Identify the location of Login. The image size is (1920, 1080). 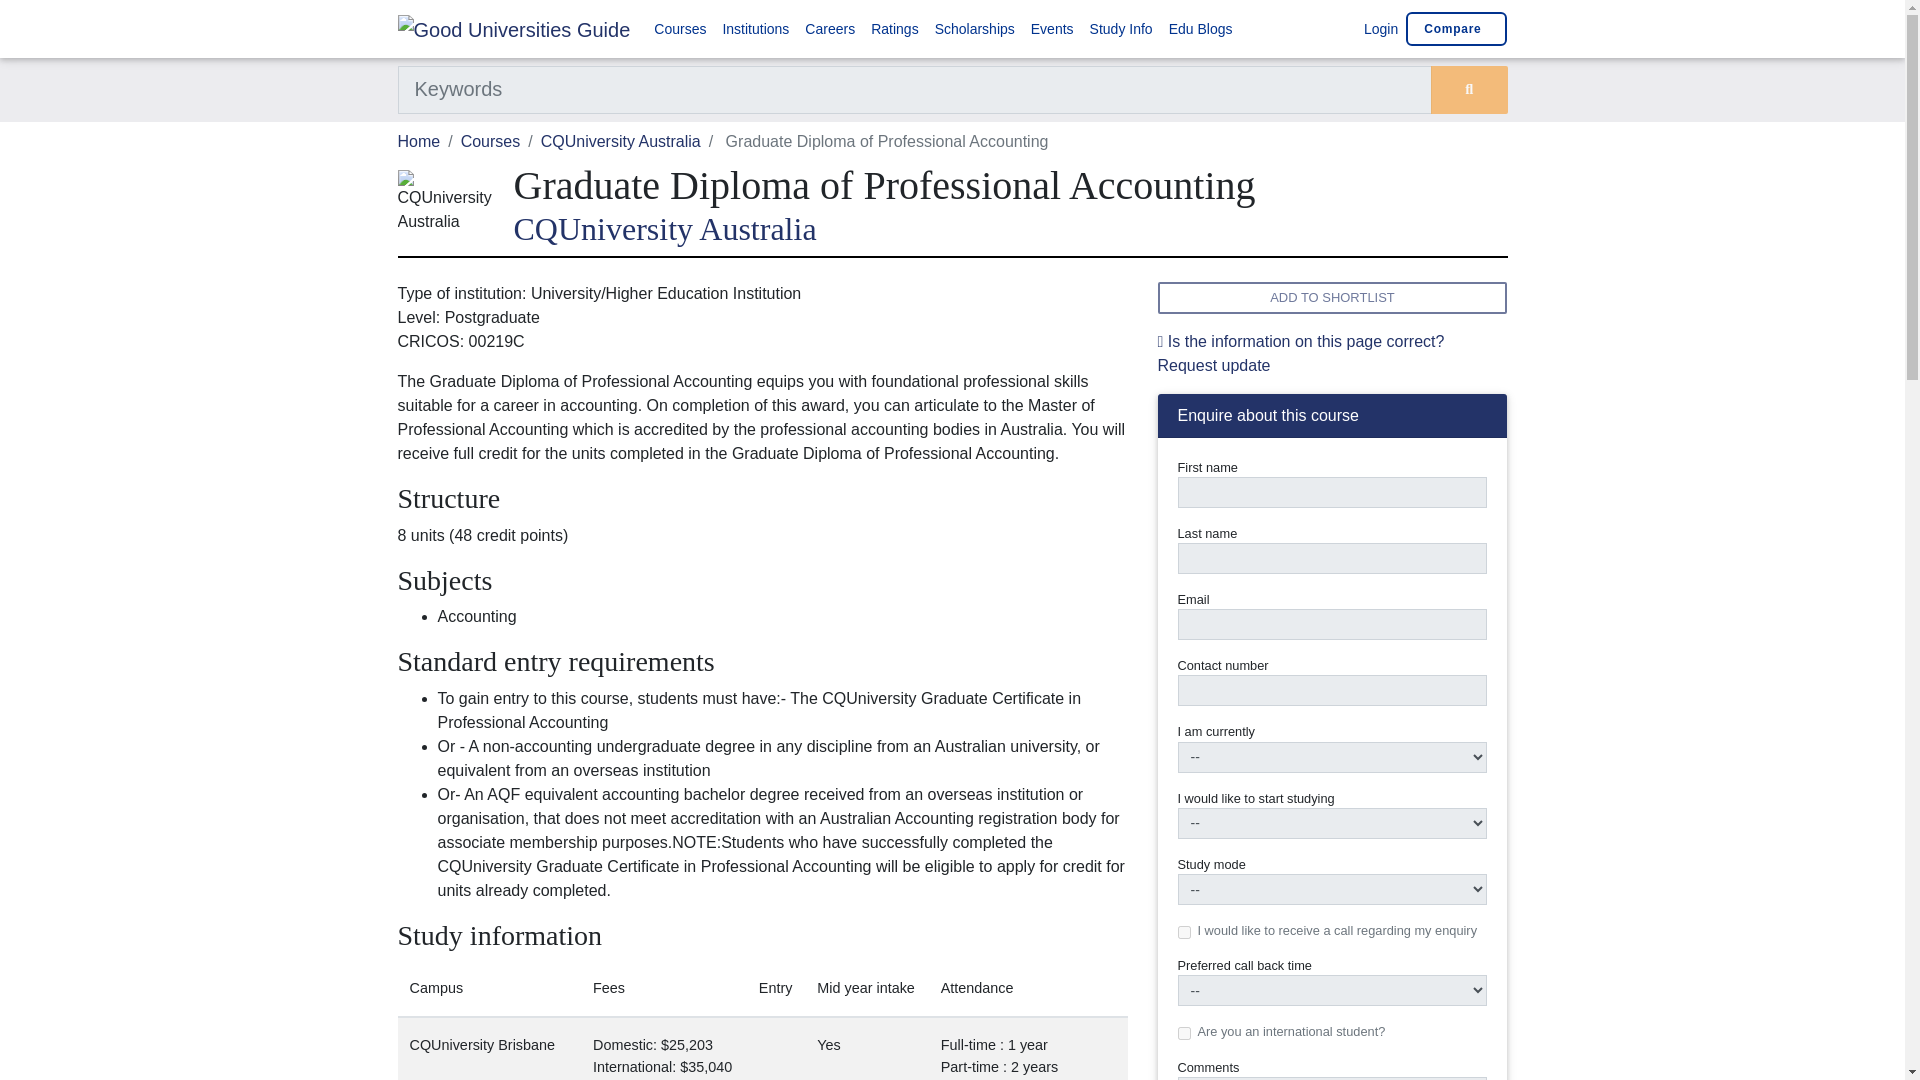
(1378, 28).